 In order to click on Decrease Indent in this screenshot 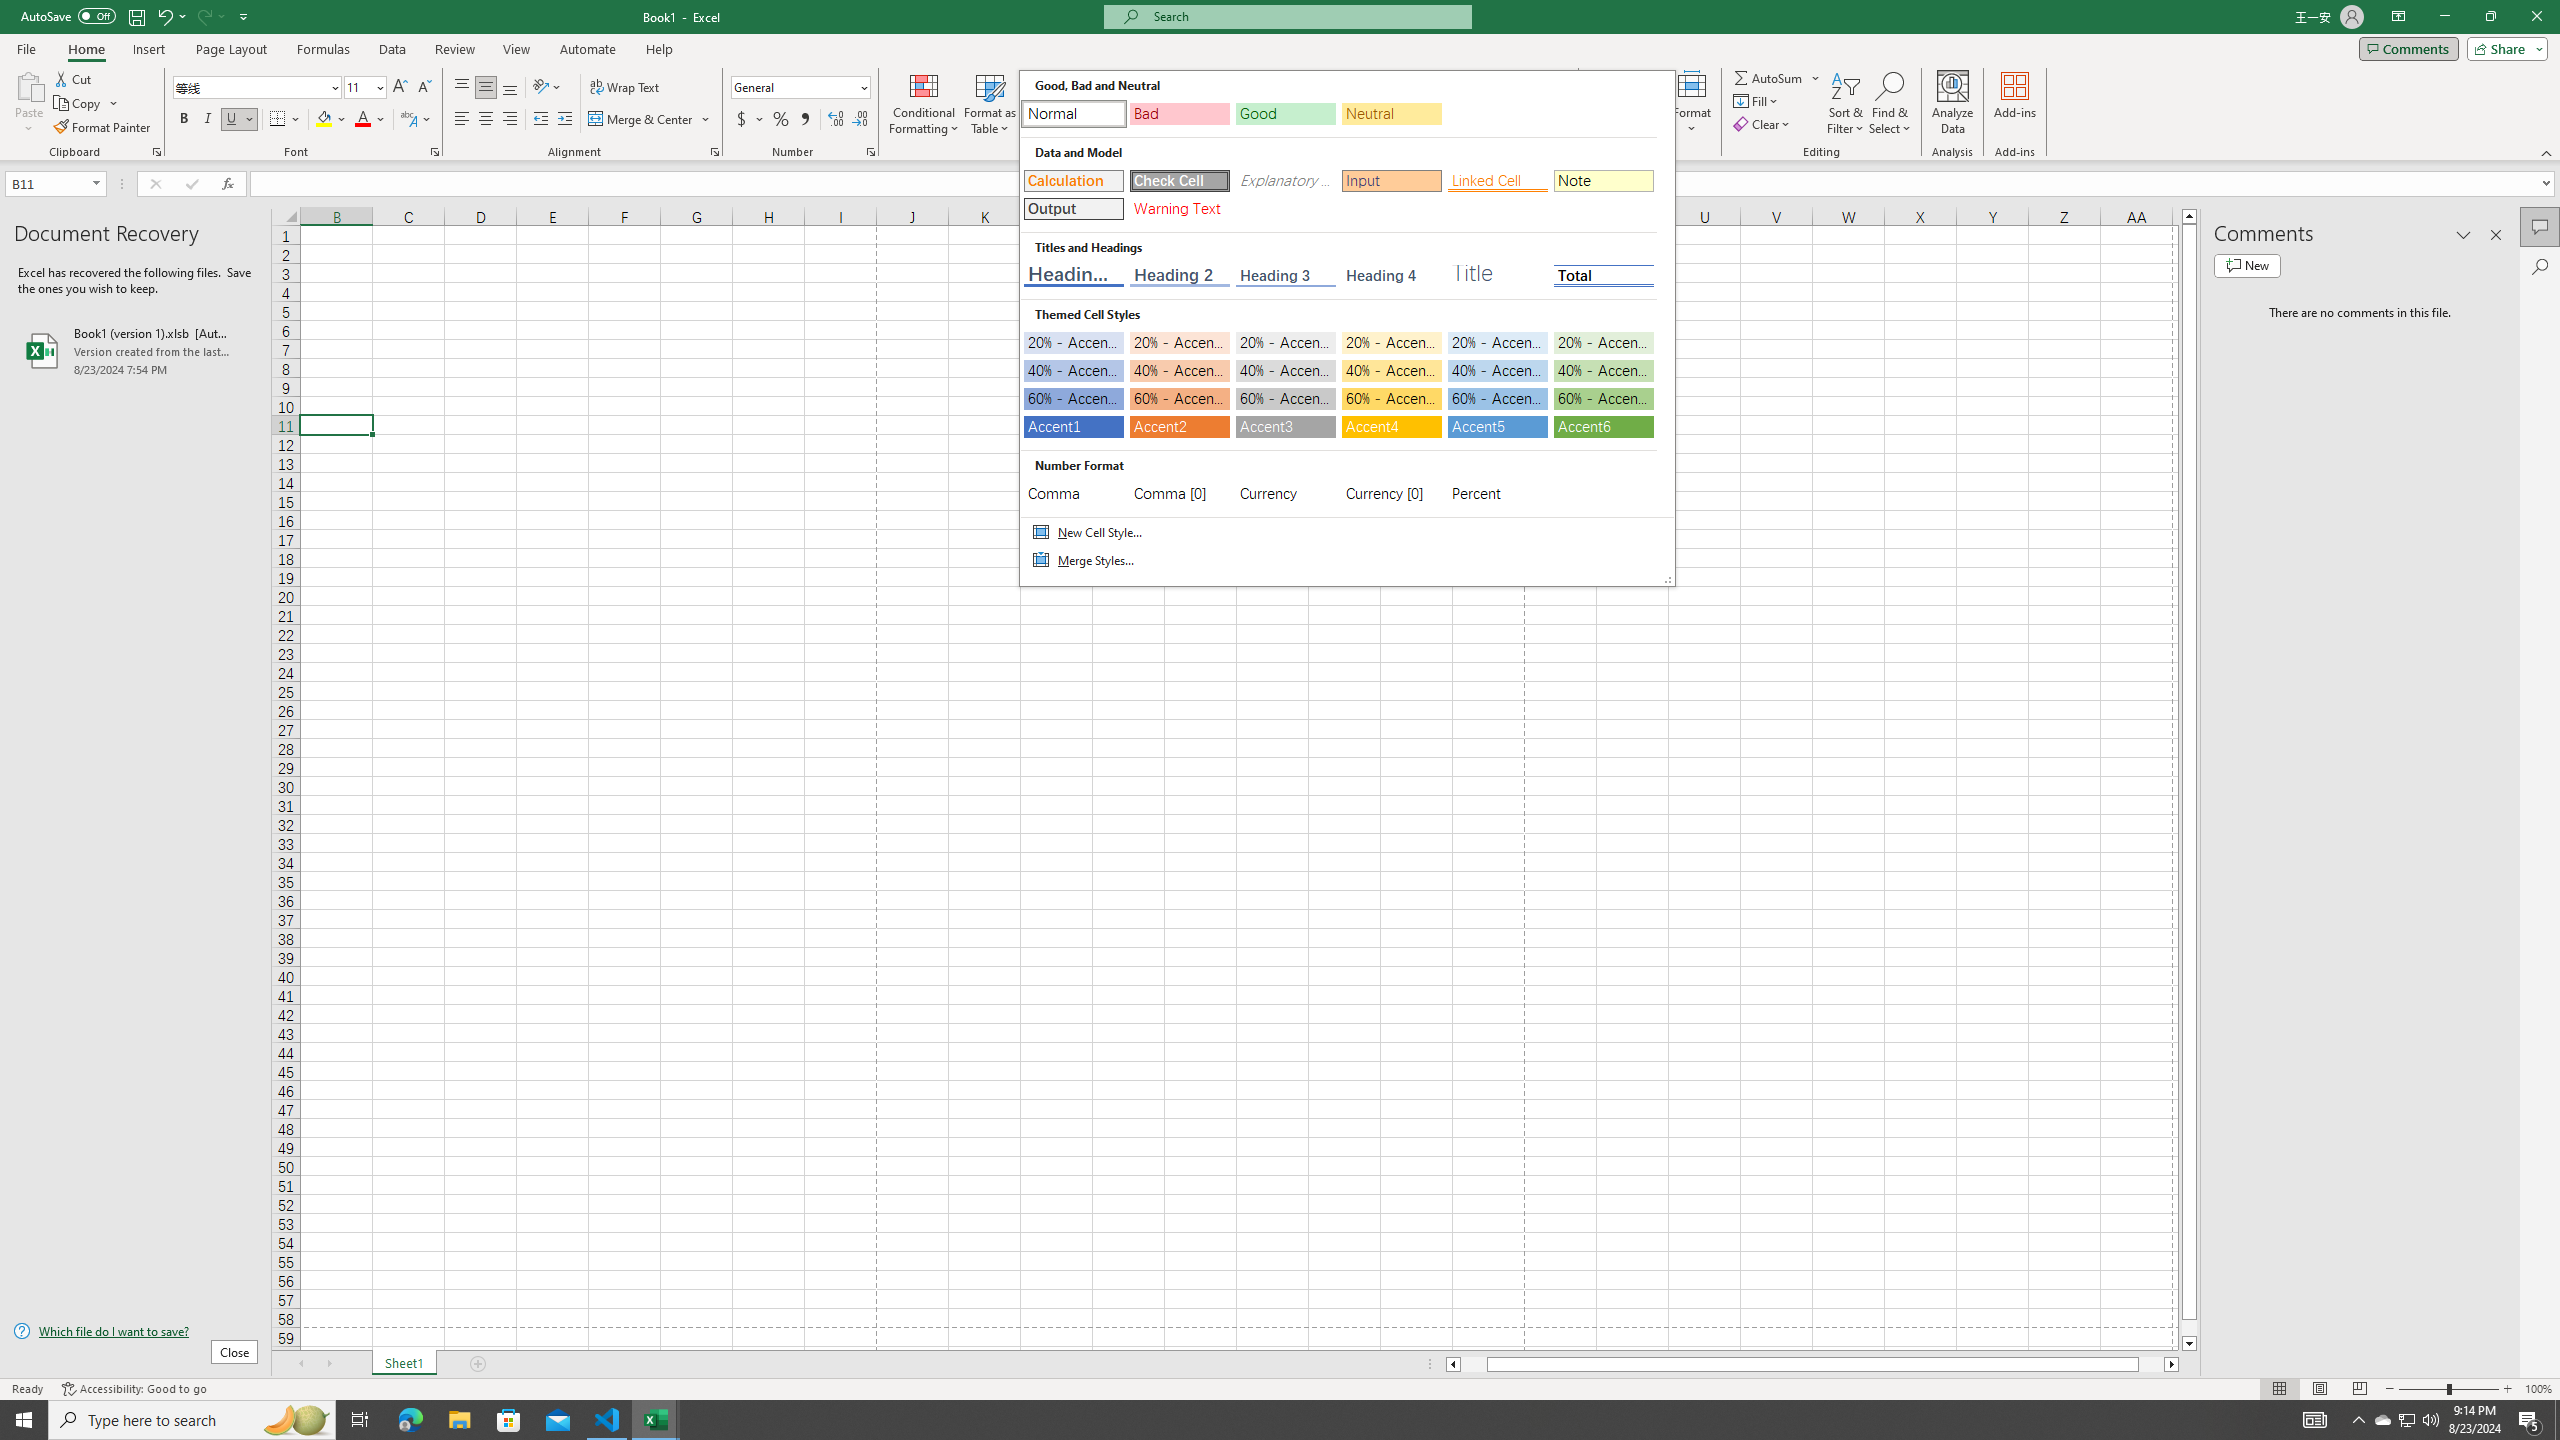, I will do `click(540, 120)`.